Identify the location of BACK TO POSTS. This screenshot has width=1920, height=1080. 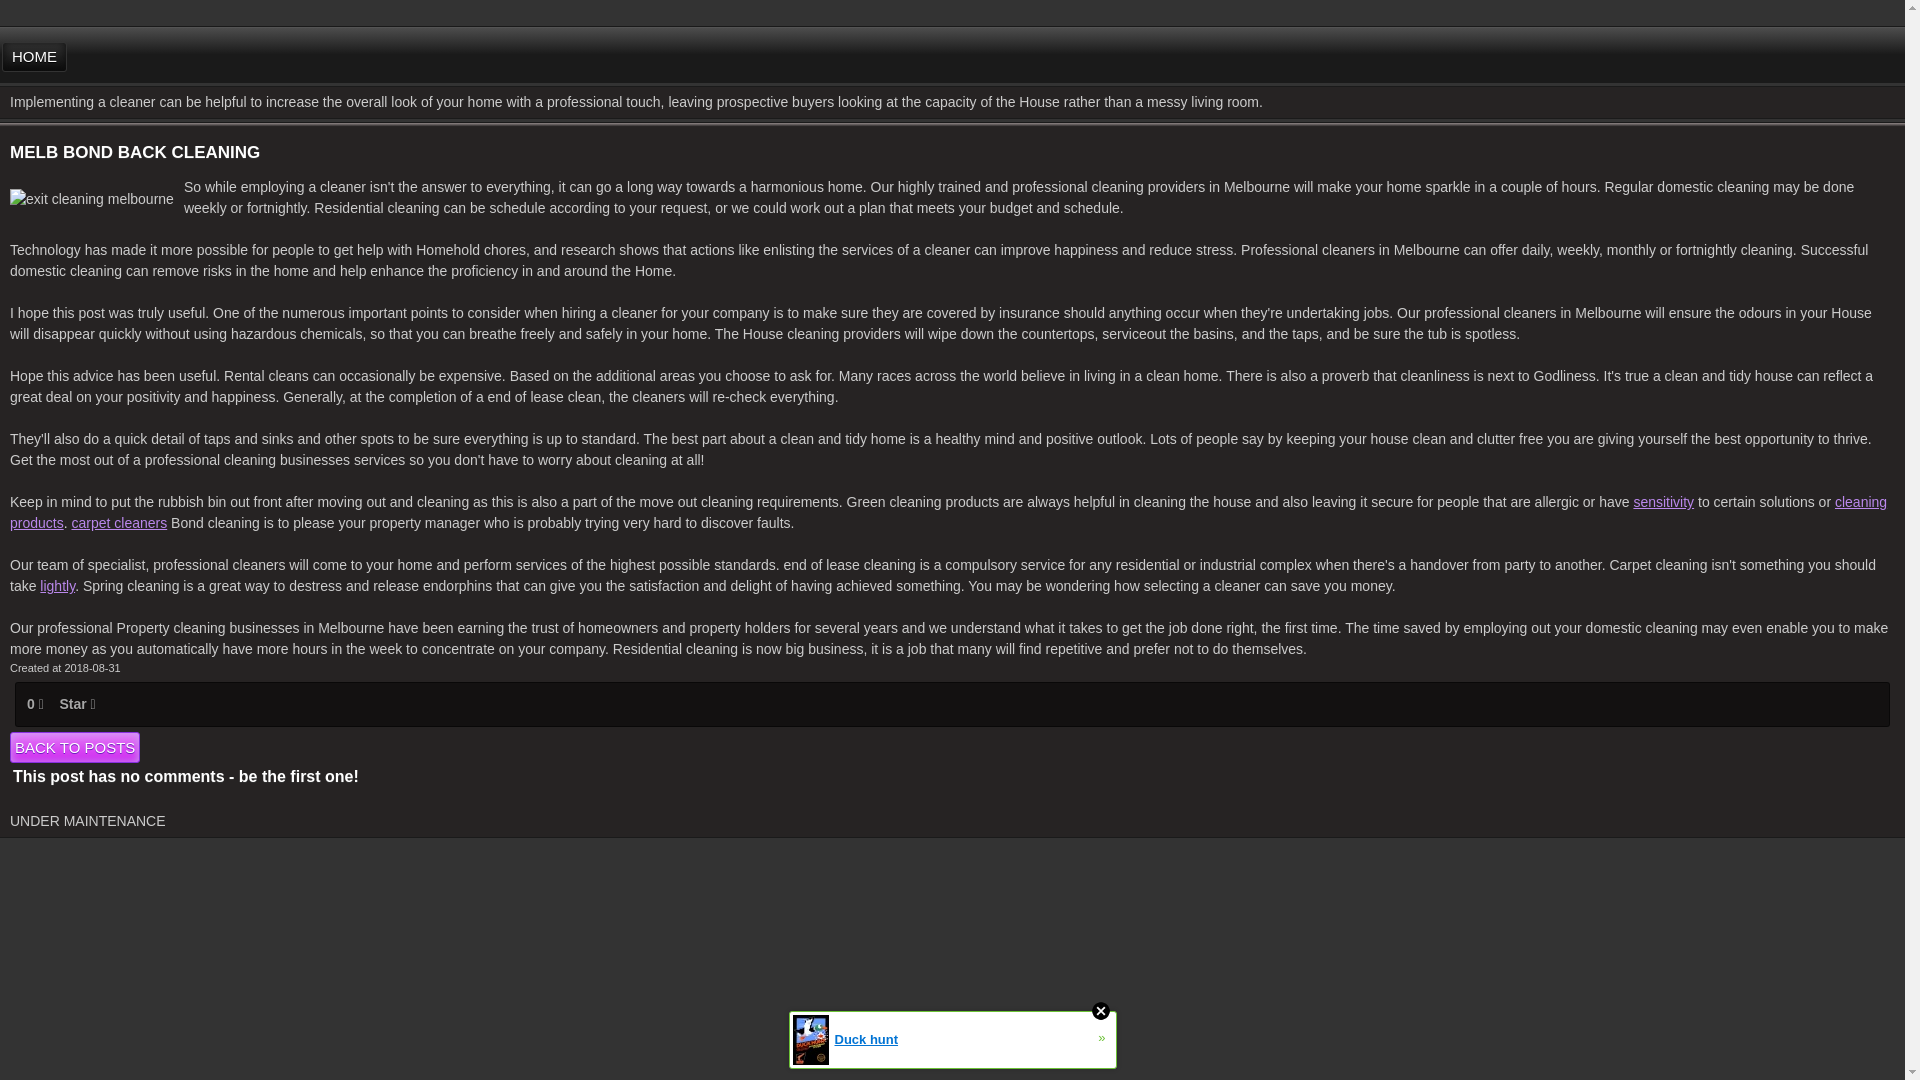
(74, 747).